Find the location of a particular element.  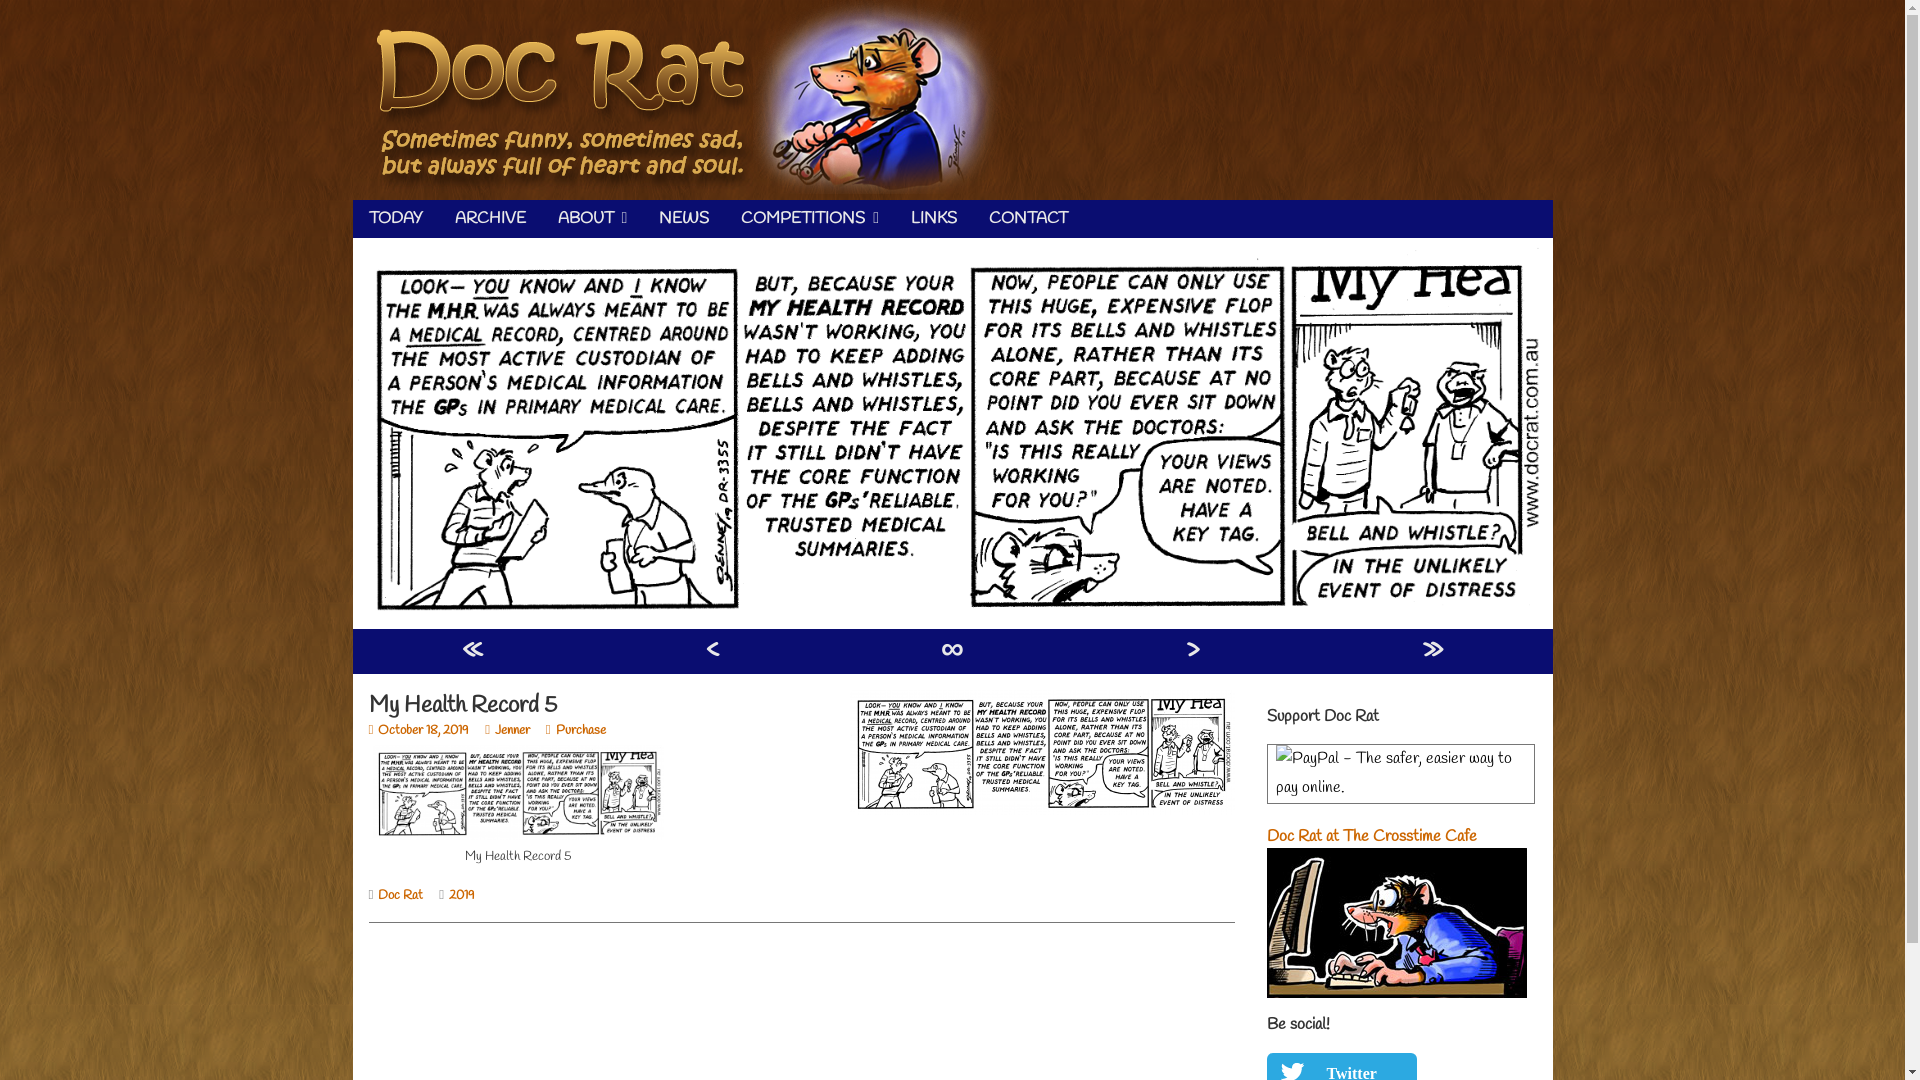

TODAY is located at coordinates (395, 219).